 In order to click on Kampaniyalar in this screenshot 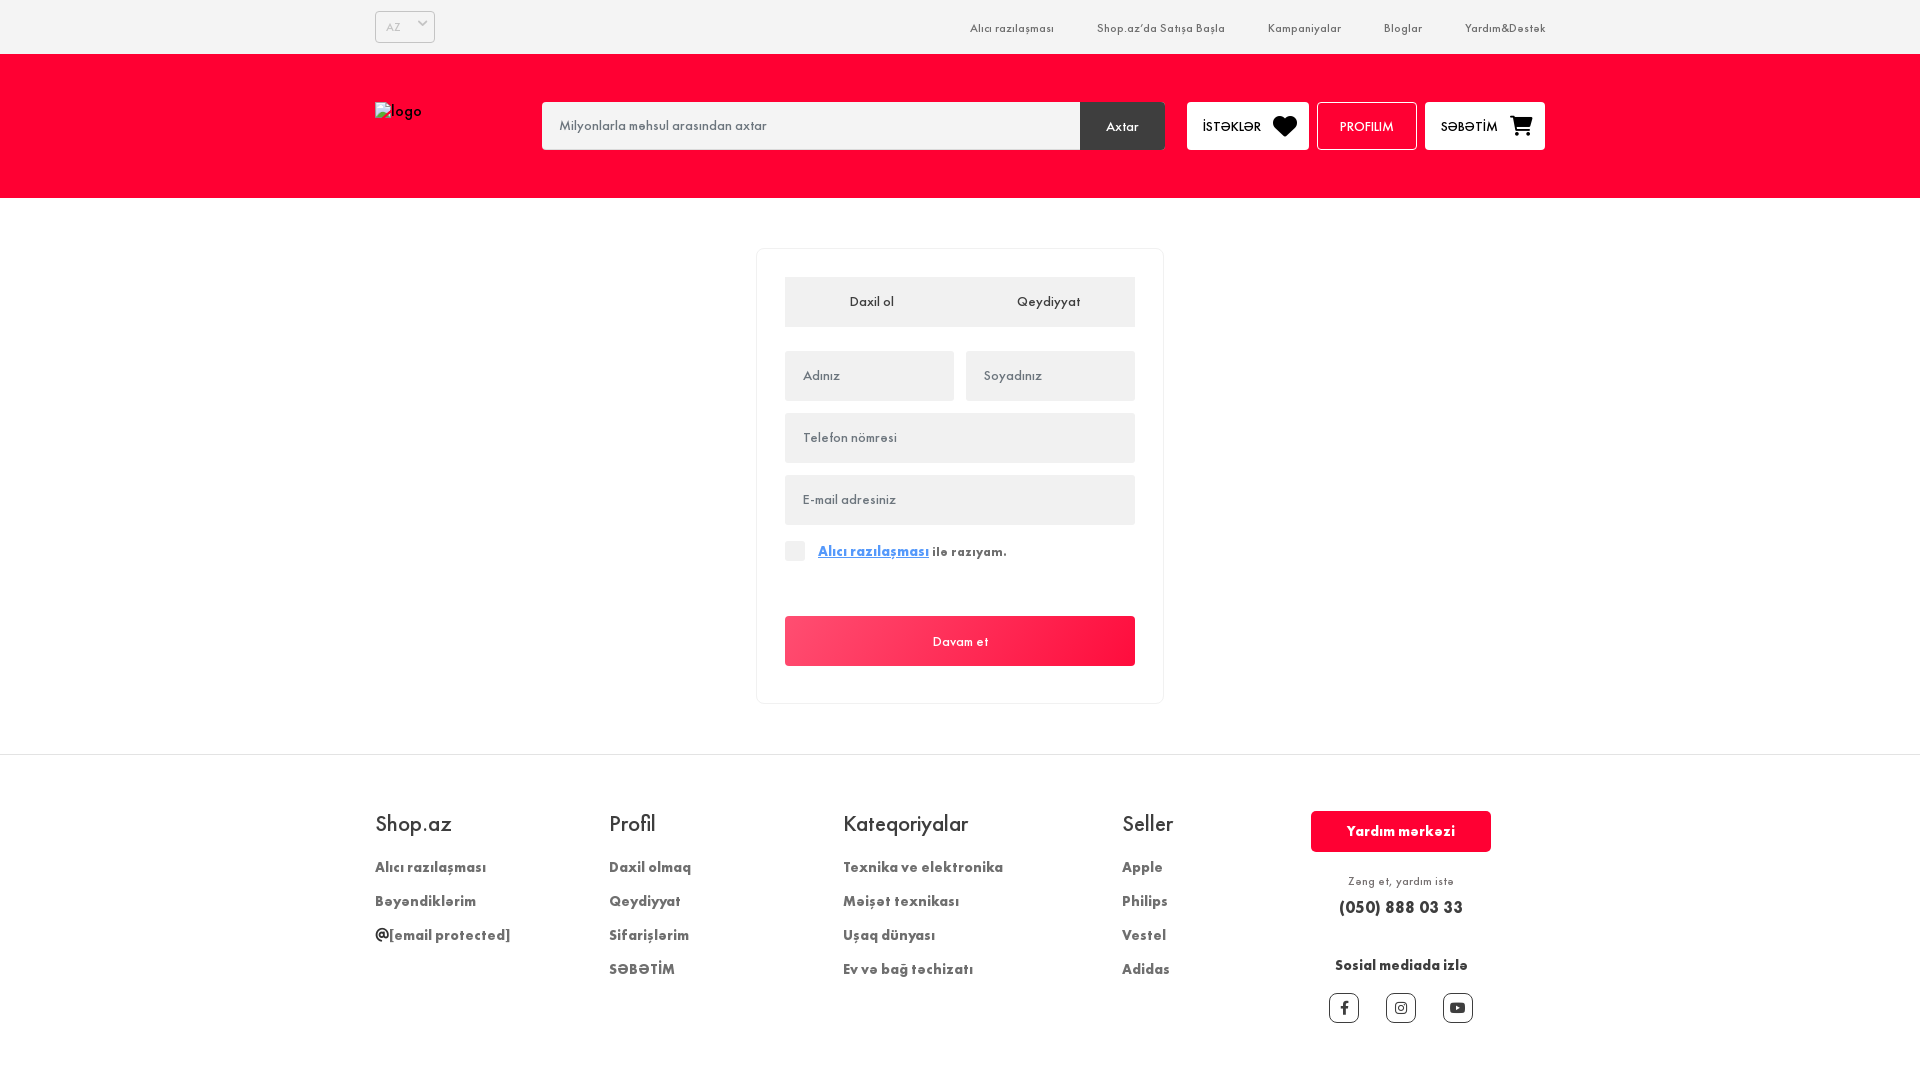, I will do `click(1304, 28)`.